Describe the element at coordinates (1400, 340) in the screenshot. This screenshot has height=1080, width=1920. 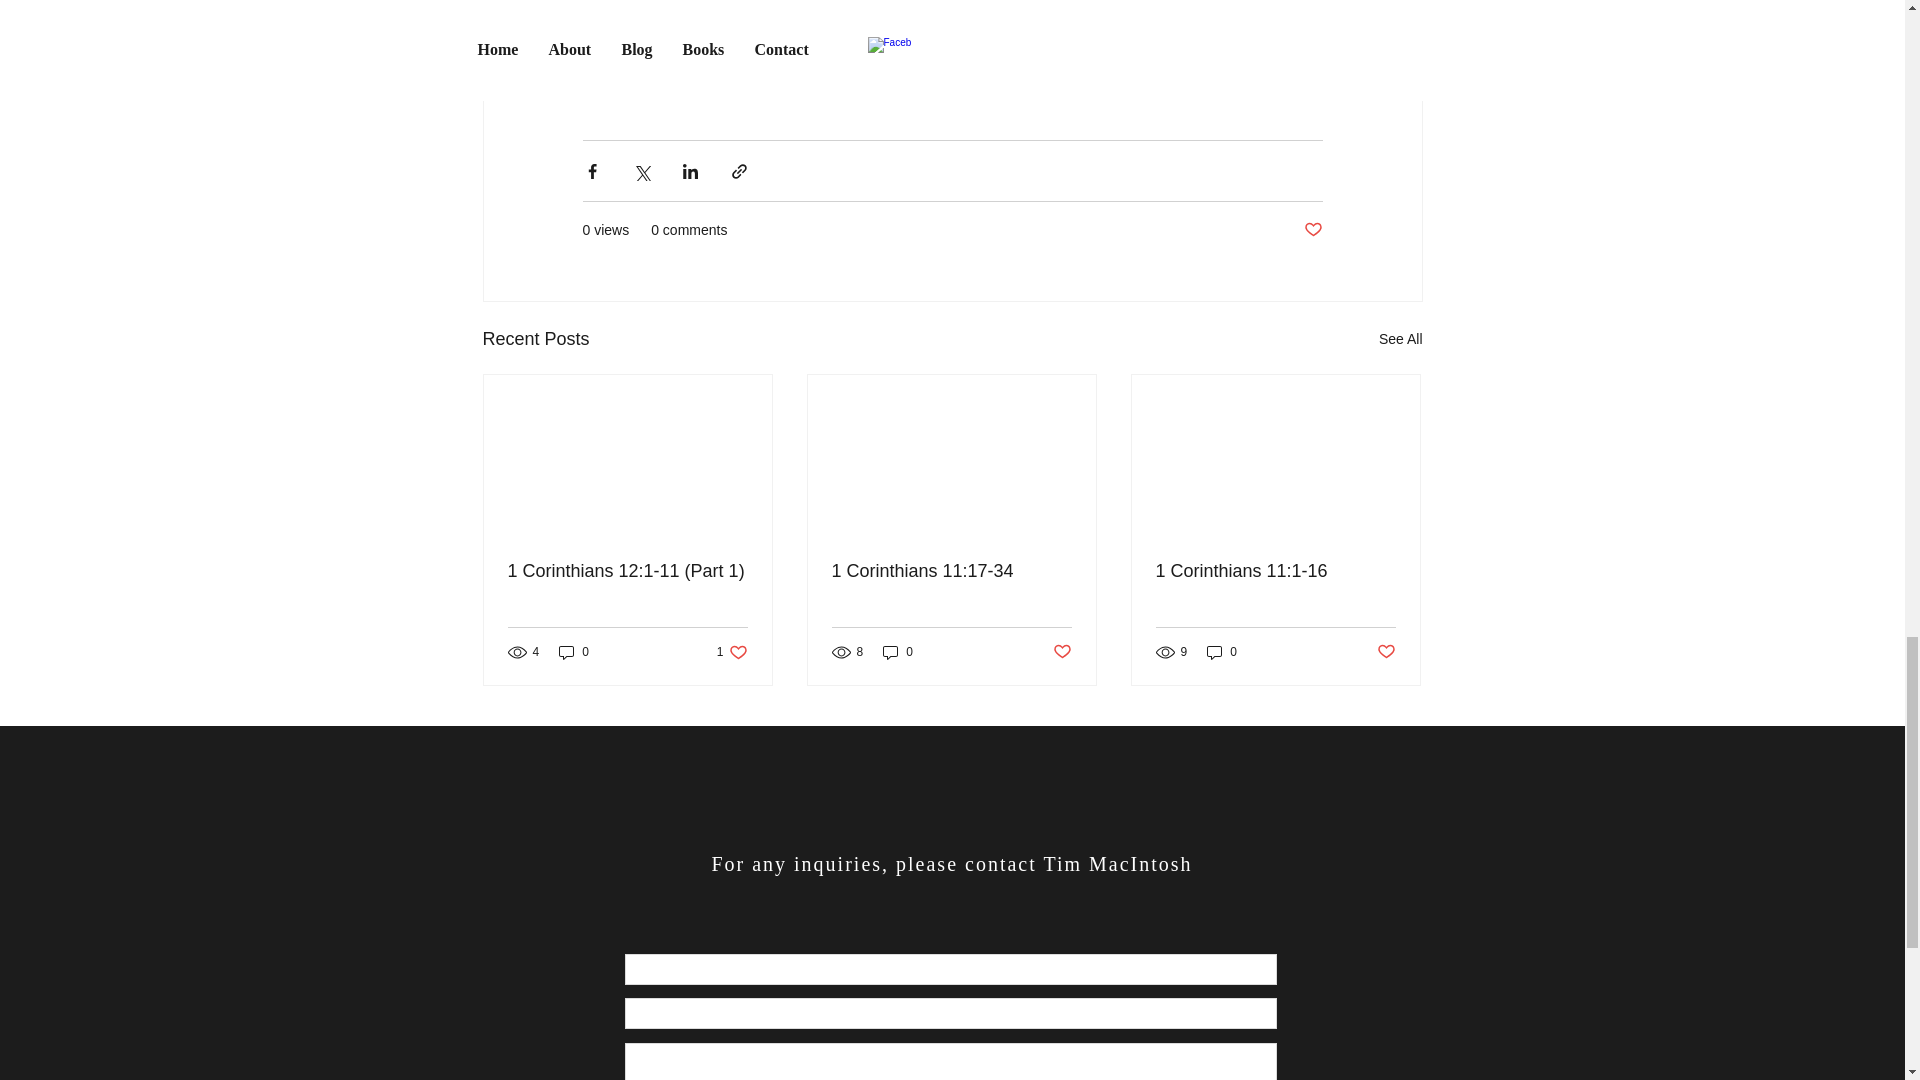
I see `See All` at that location.